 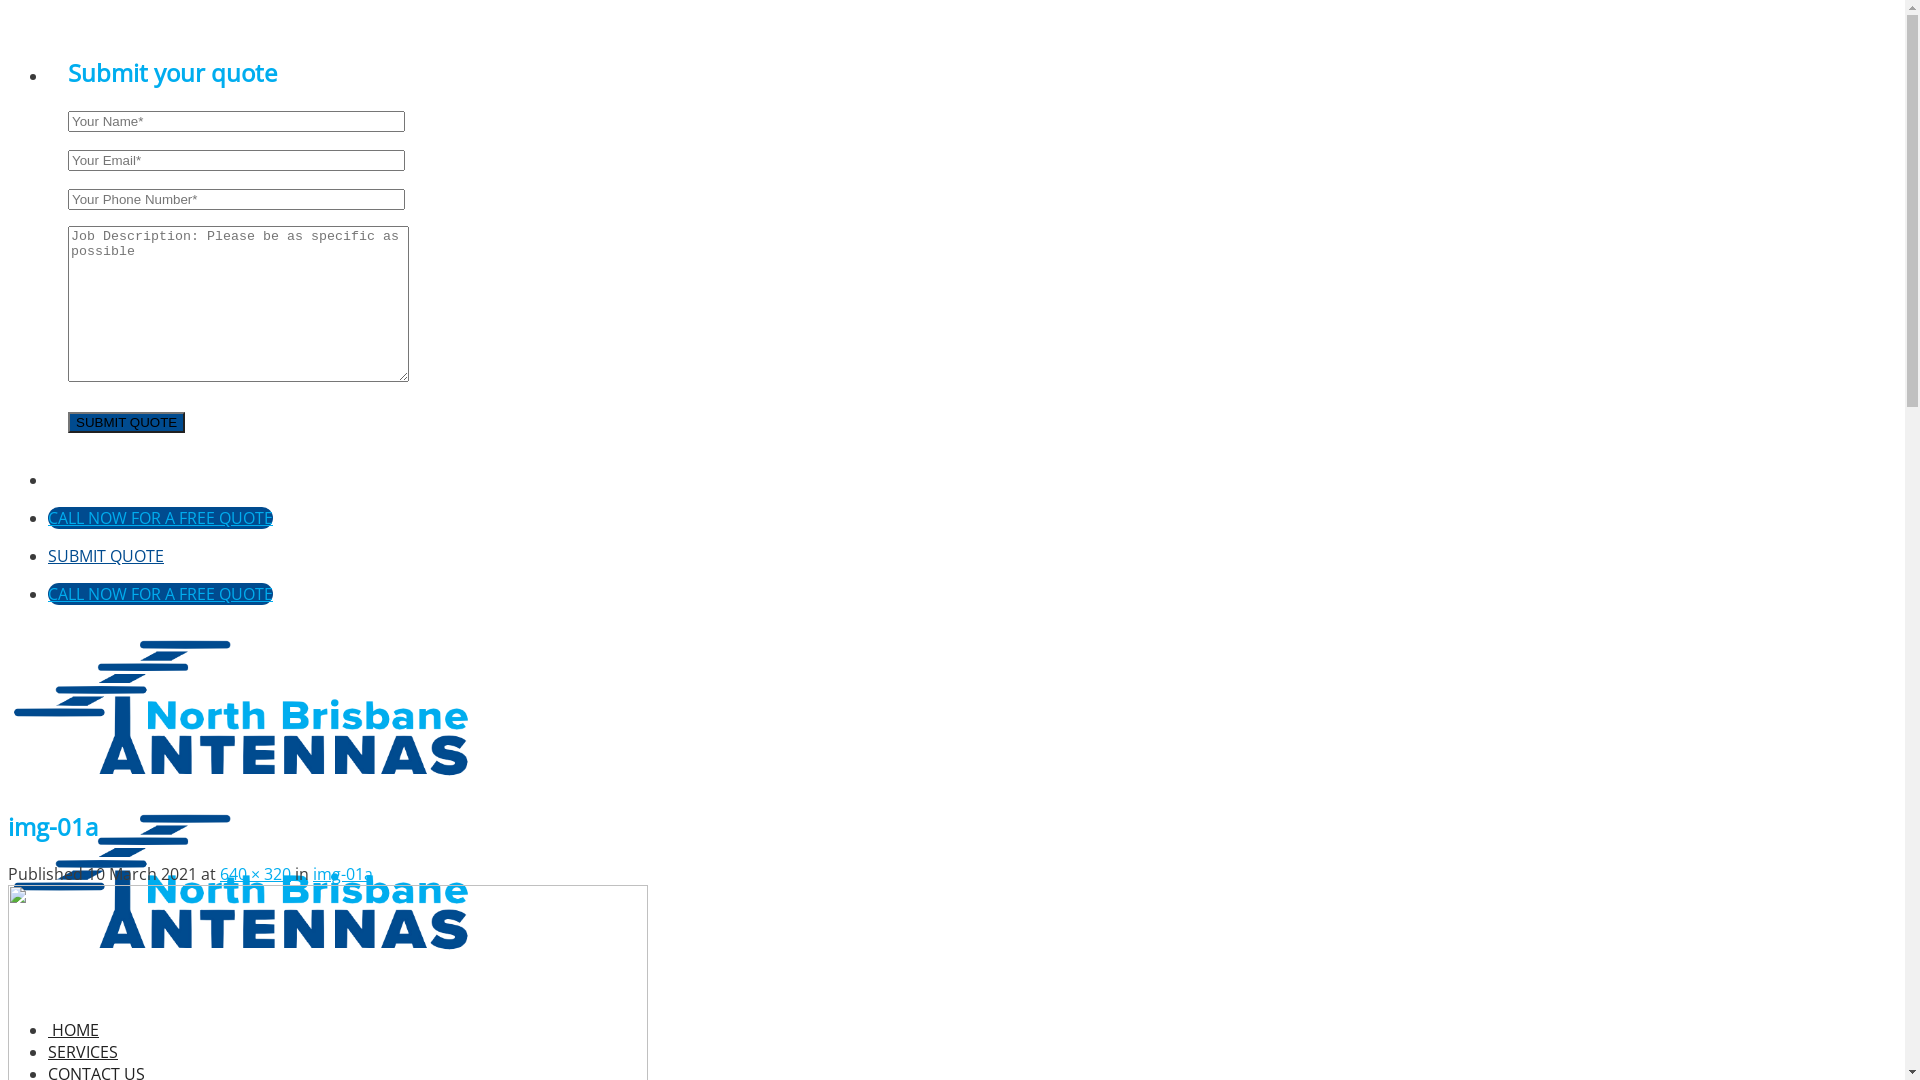 What do you see at coordinates (106, 556) in the screenshot?
I see `SUBMIT QUOTE` at bounding box center [106, 556].